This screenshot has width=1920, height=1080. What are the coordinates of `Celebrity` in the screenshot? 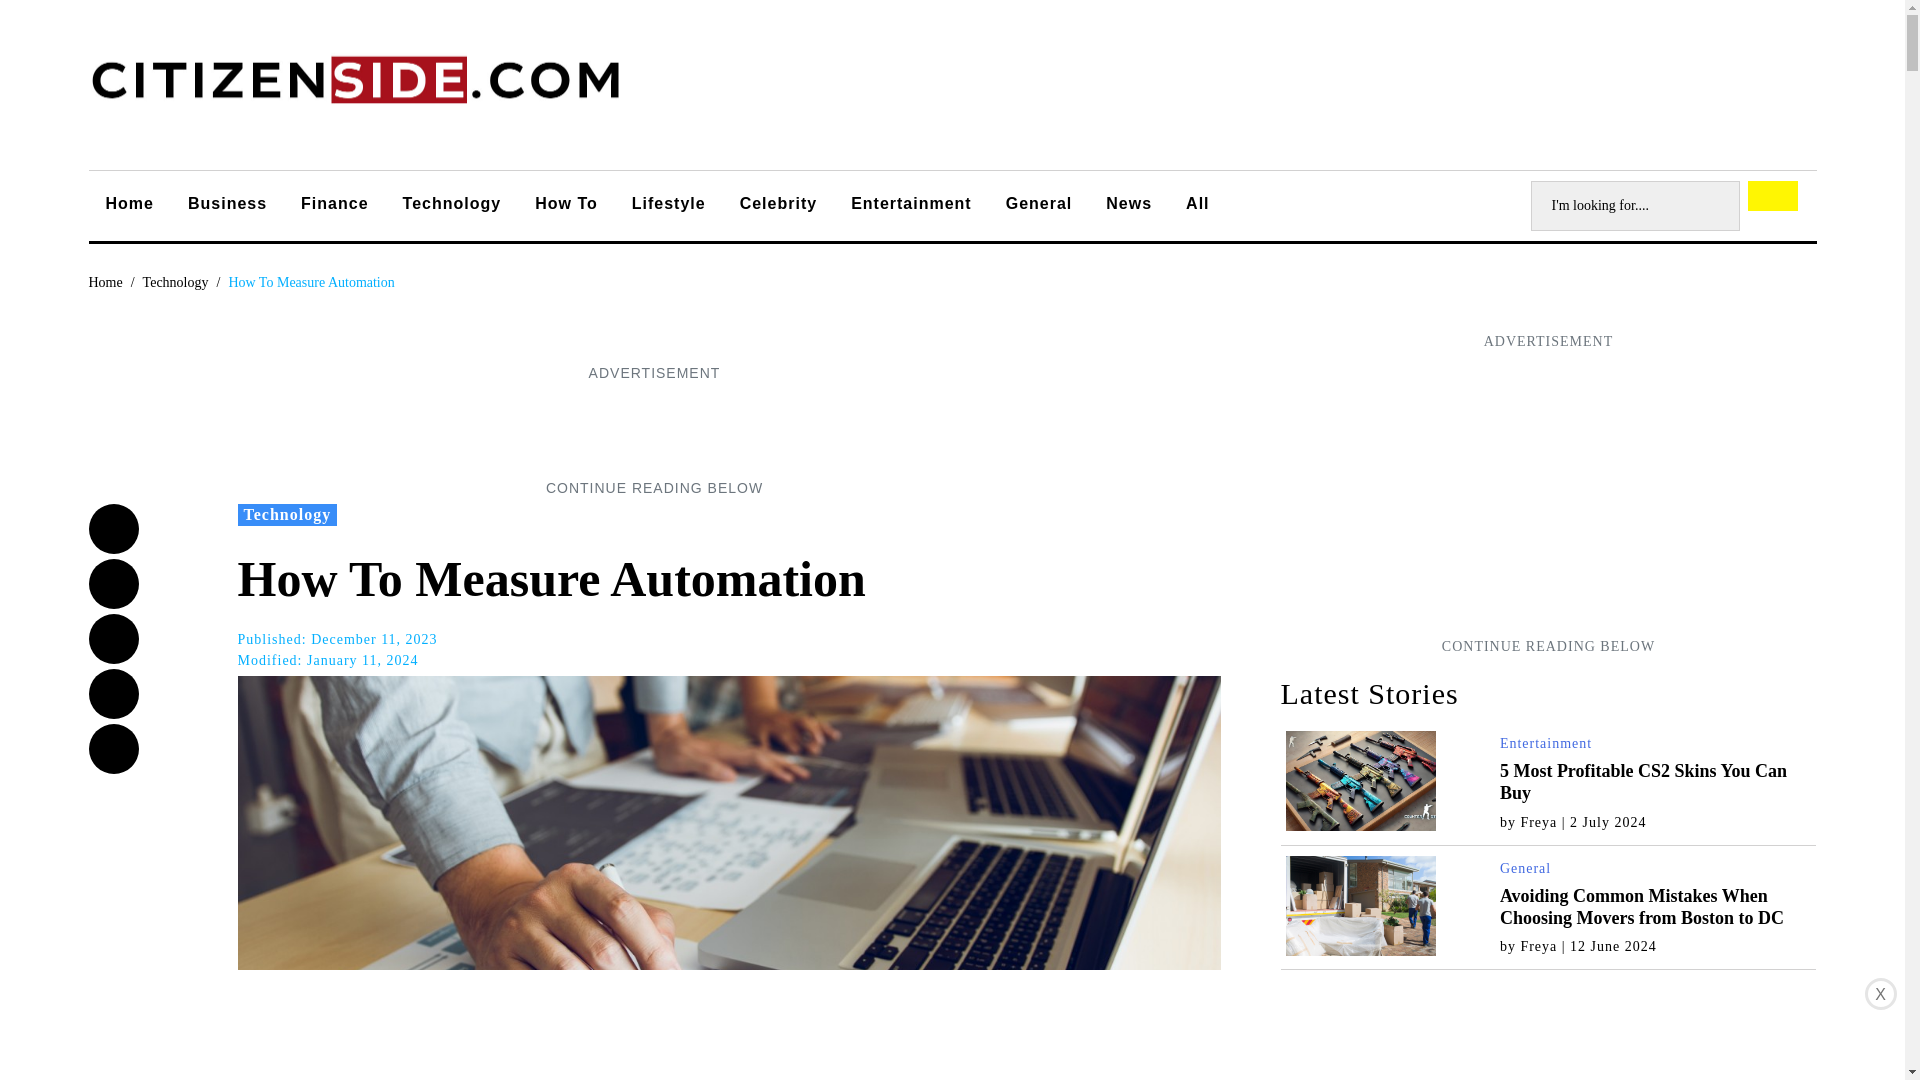 It's located at (778, 206).